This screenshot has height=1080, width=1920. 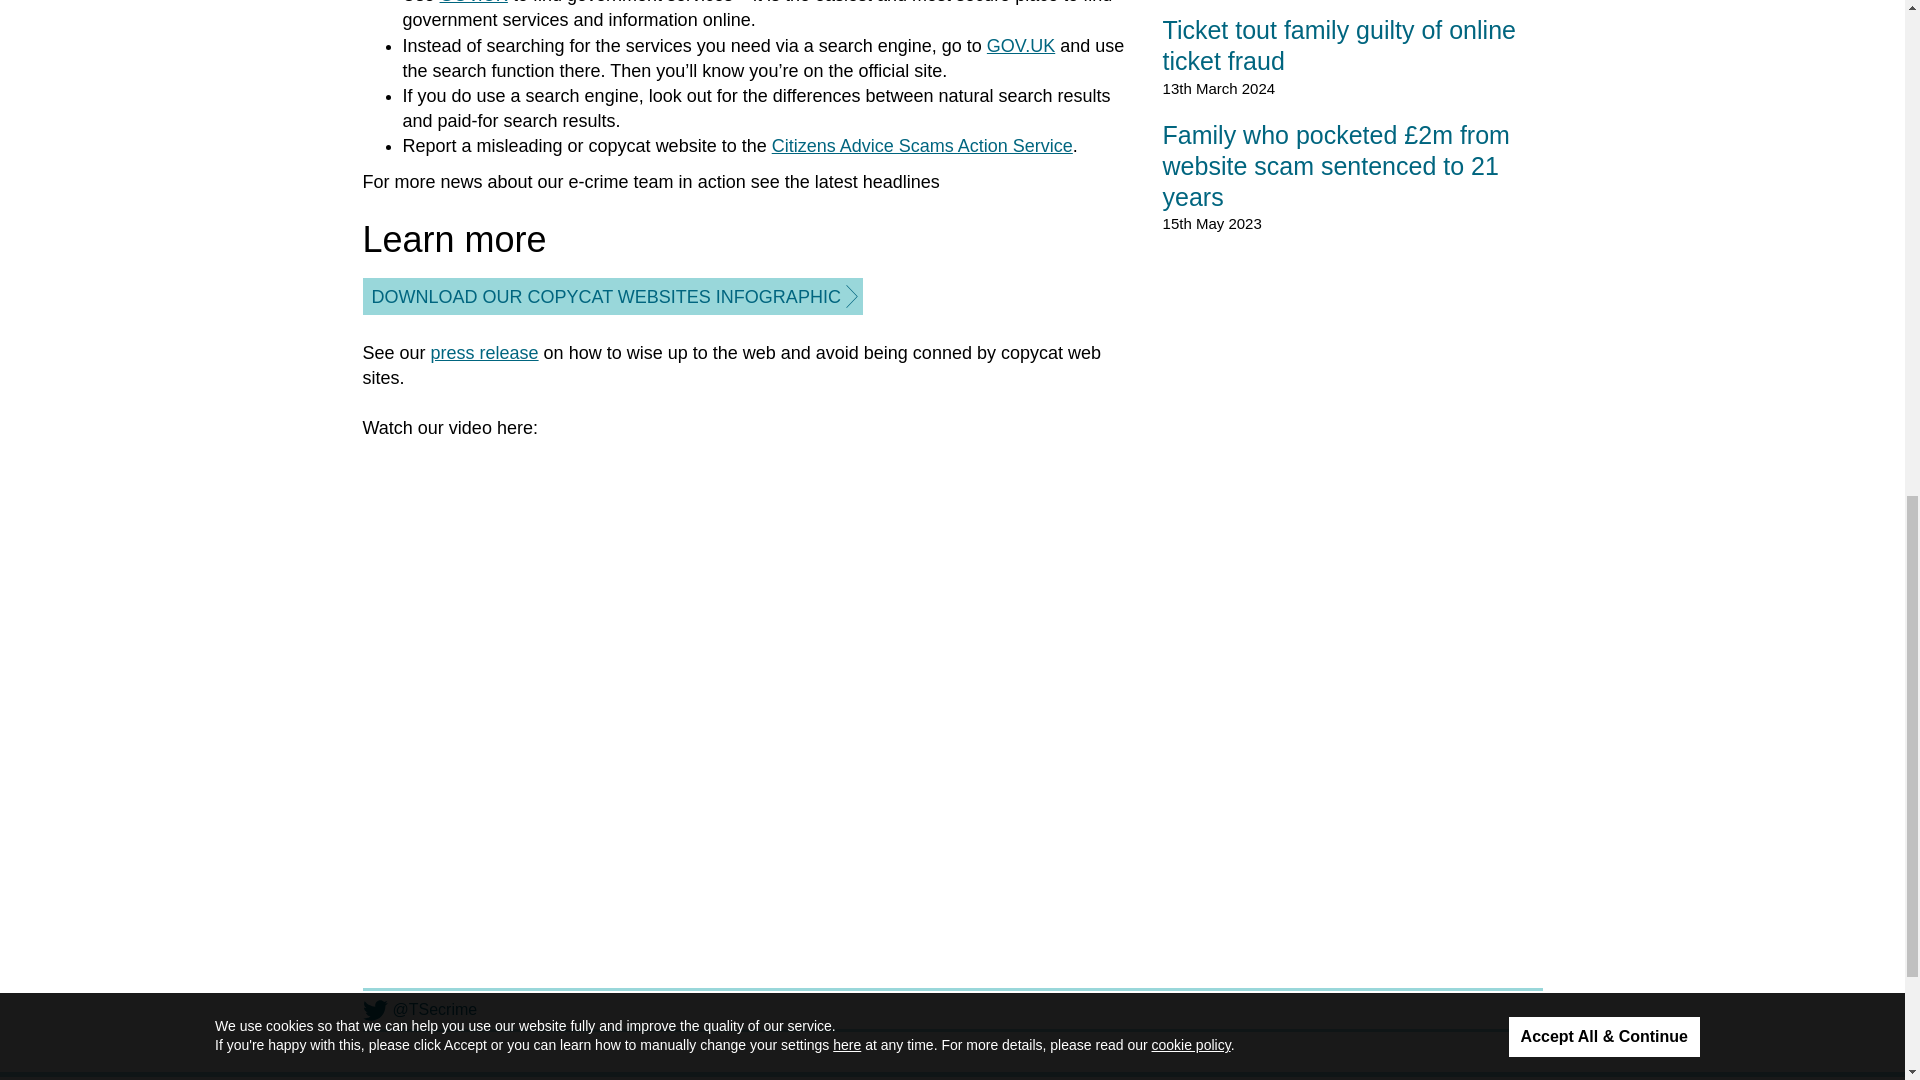 What do you see at coordinates (474, 2) in the screenshot?
I see `GOV.UK` at bounding box center [474, 2].